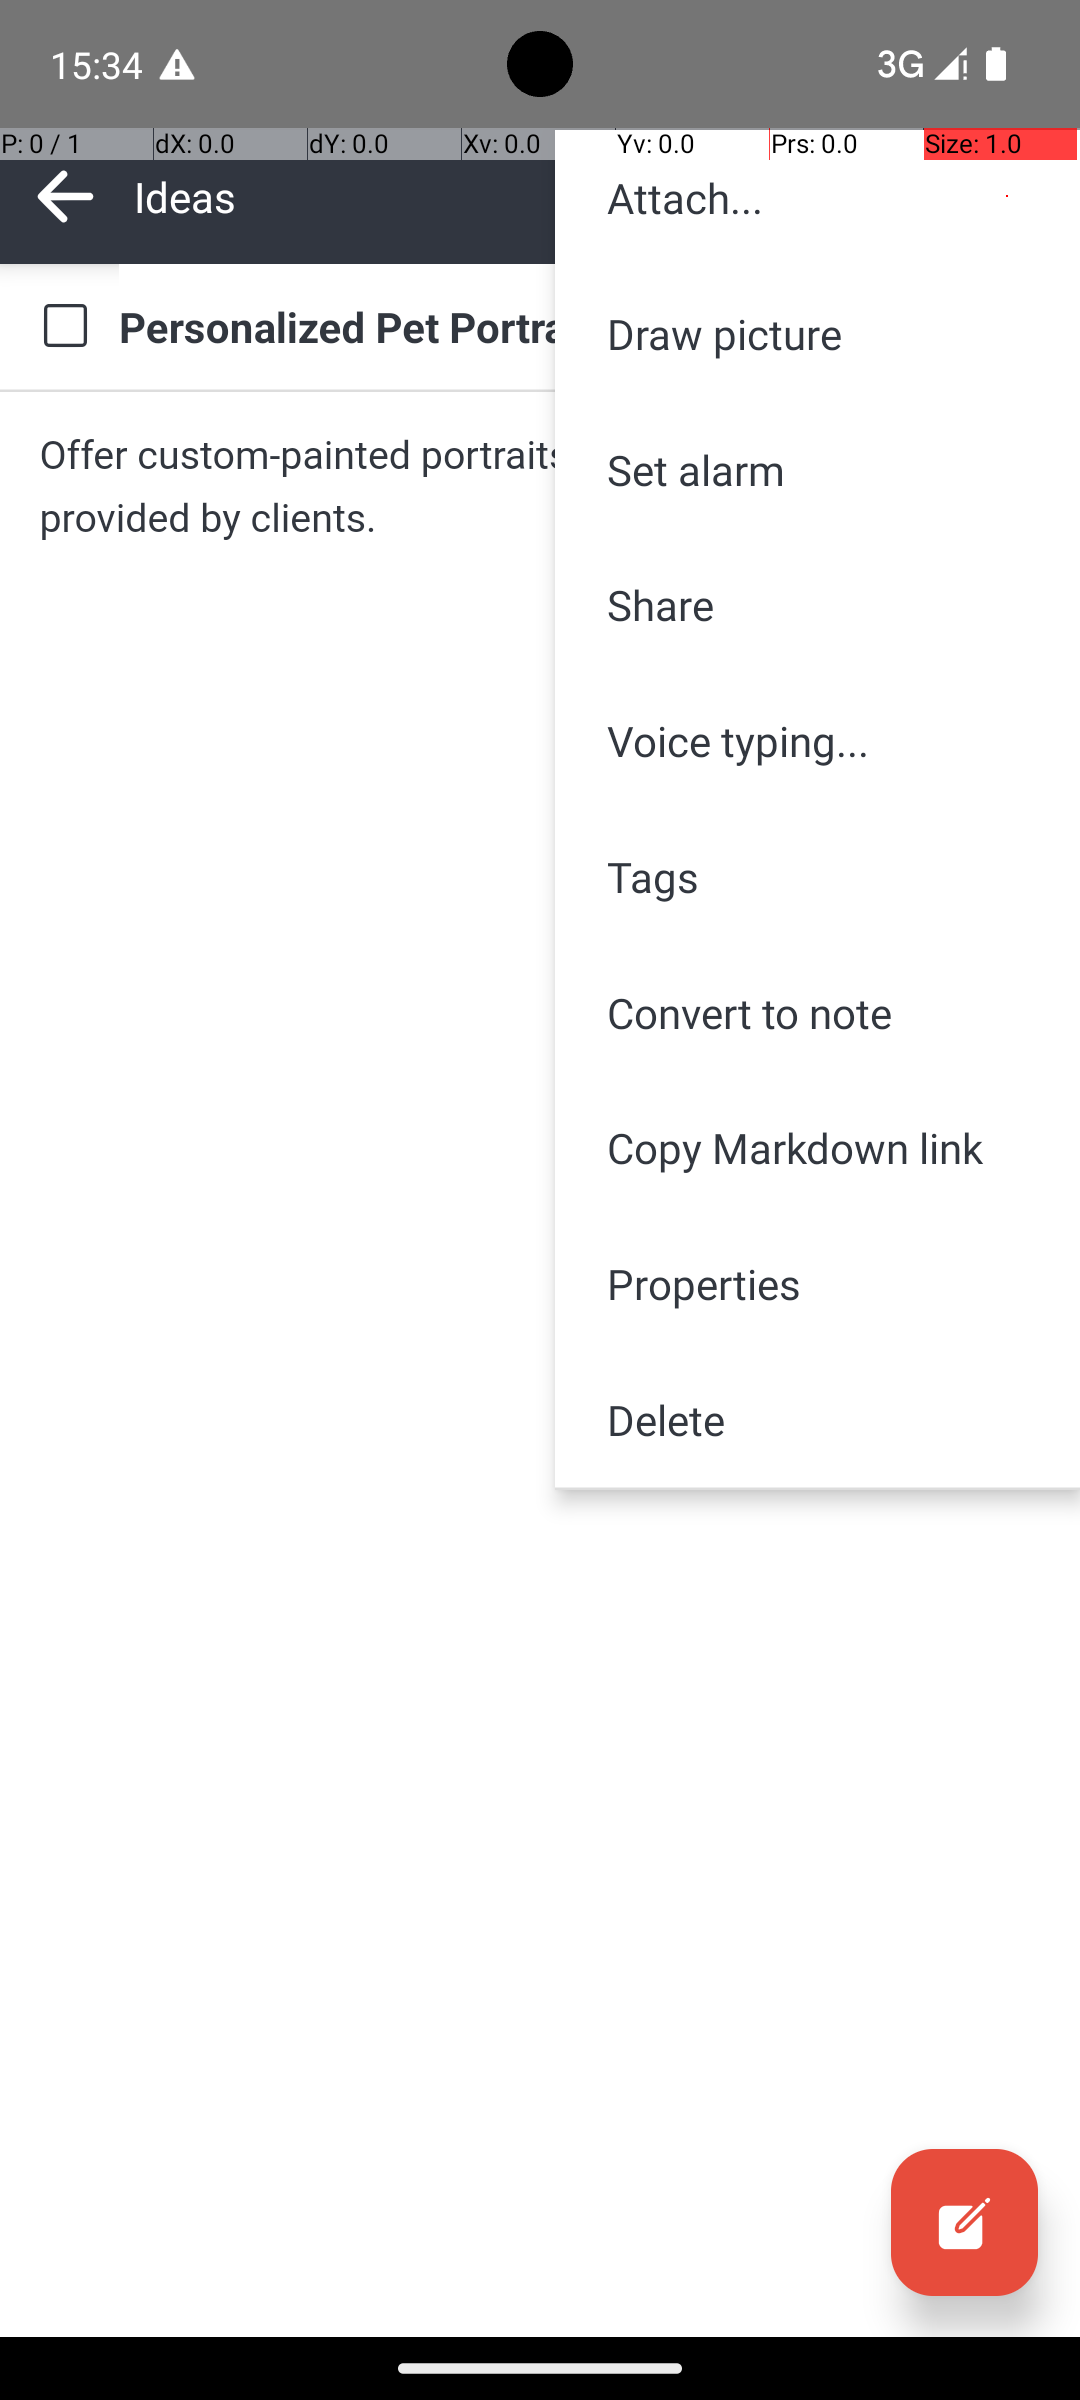  I want to click on Attach..., so click(818, 198).